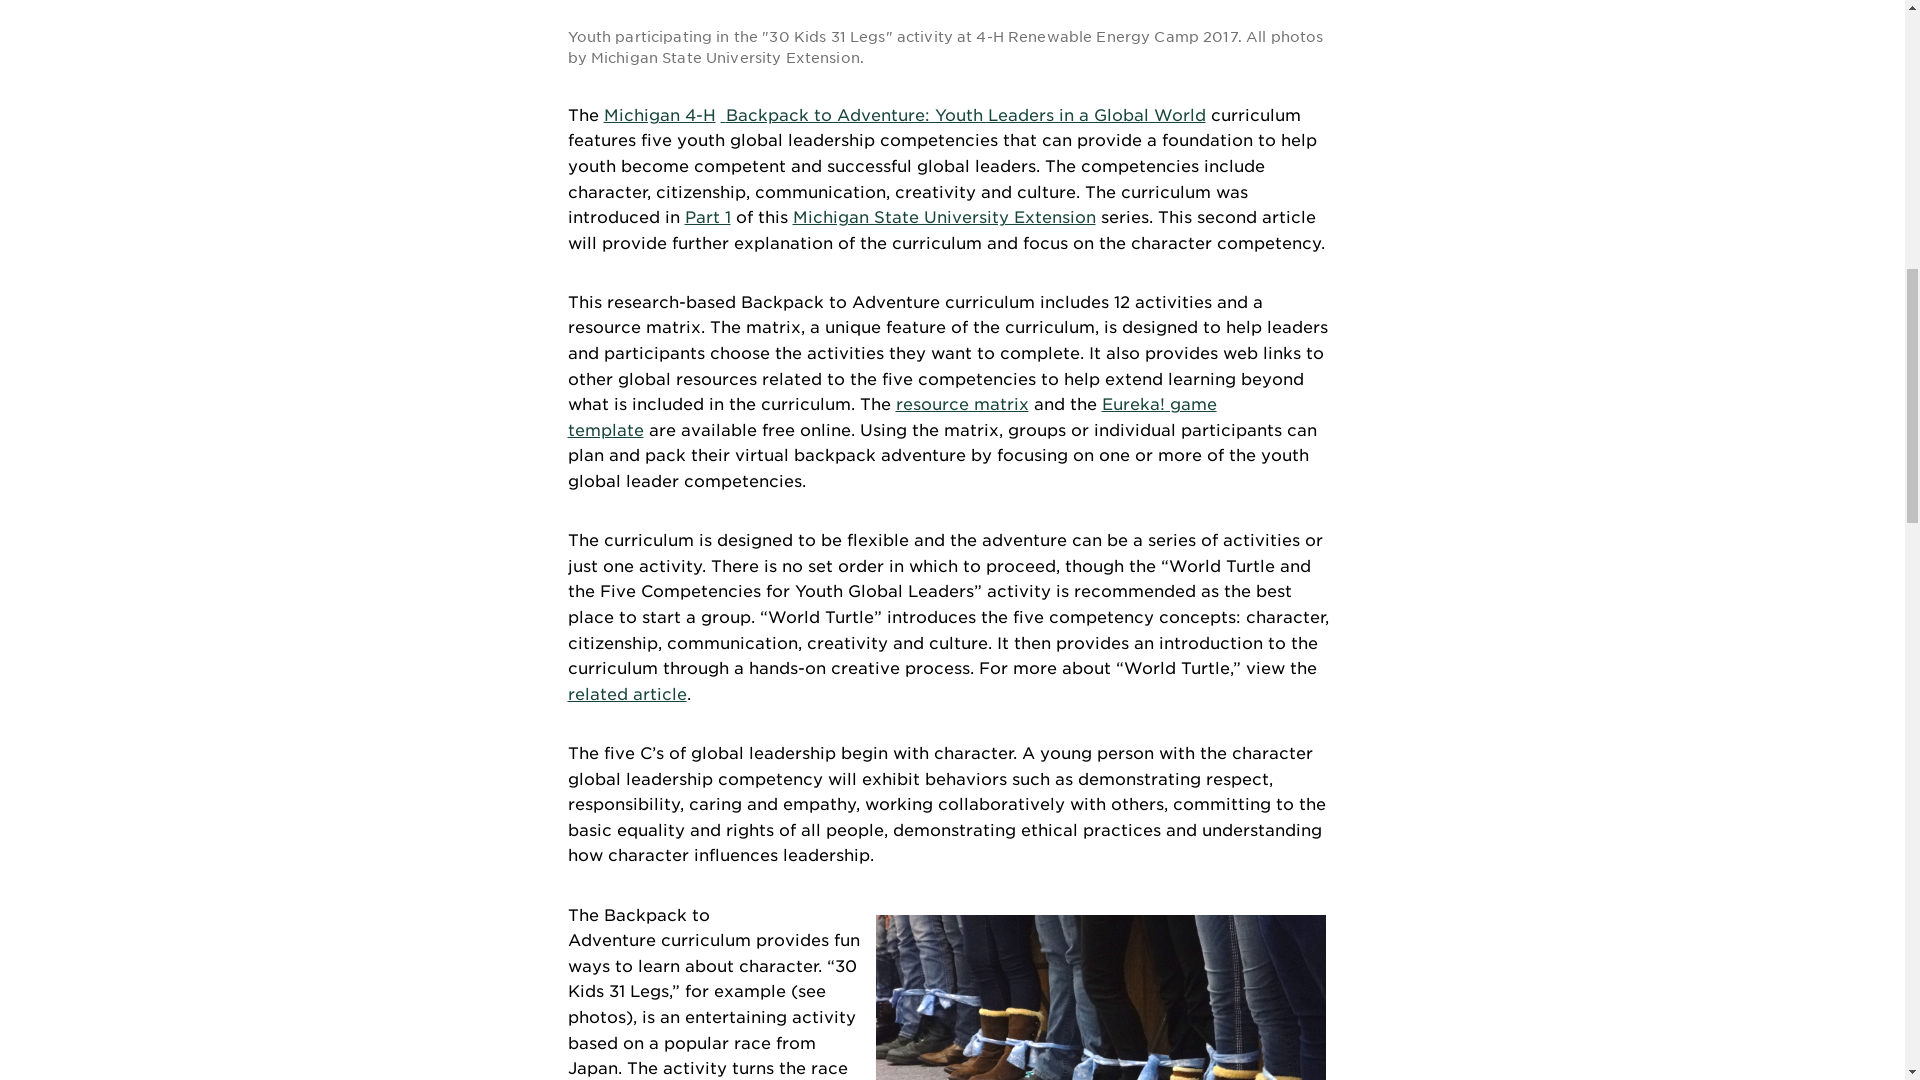  What do you see at coordinates (628, 694) in the screenshot?
I see `related article` at bounding box center [628, 694].